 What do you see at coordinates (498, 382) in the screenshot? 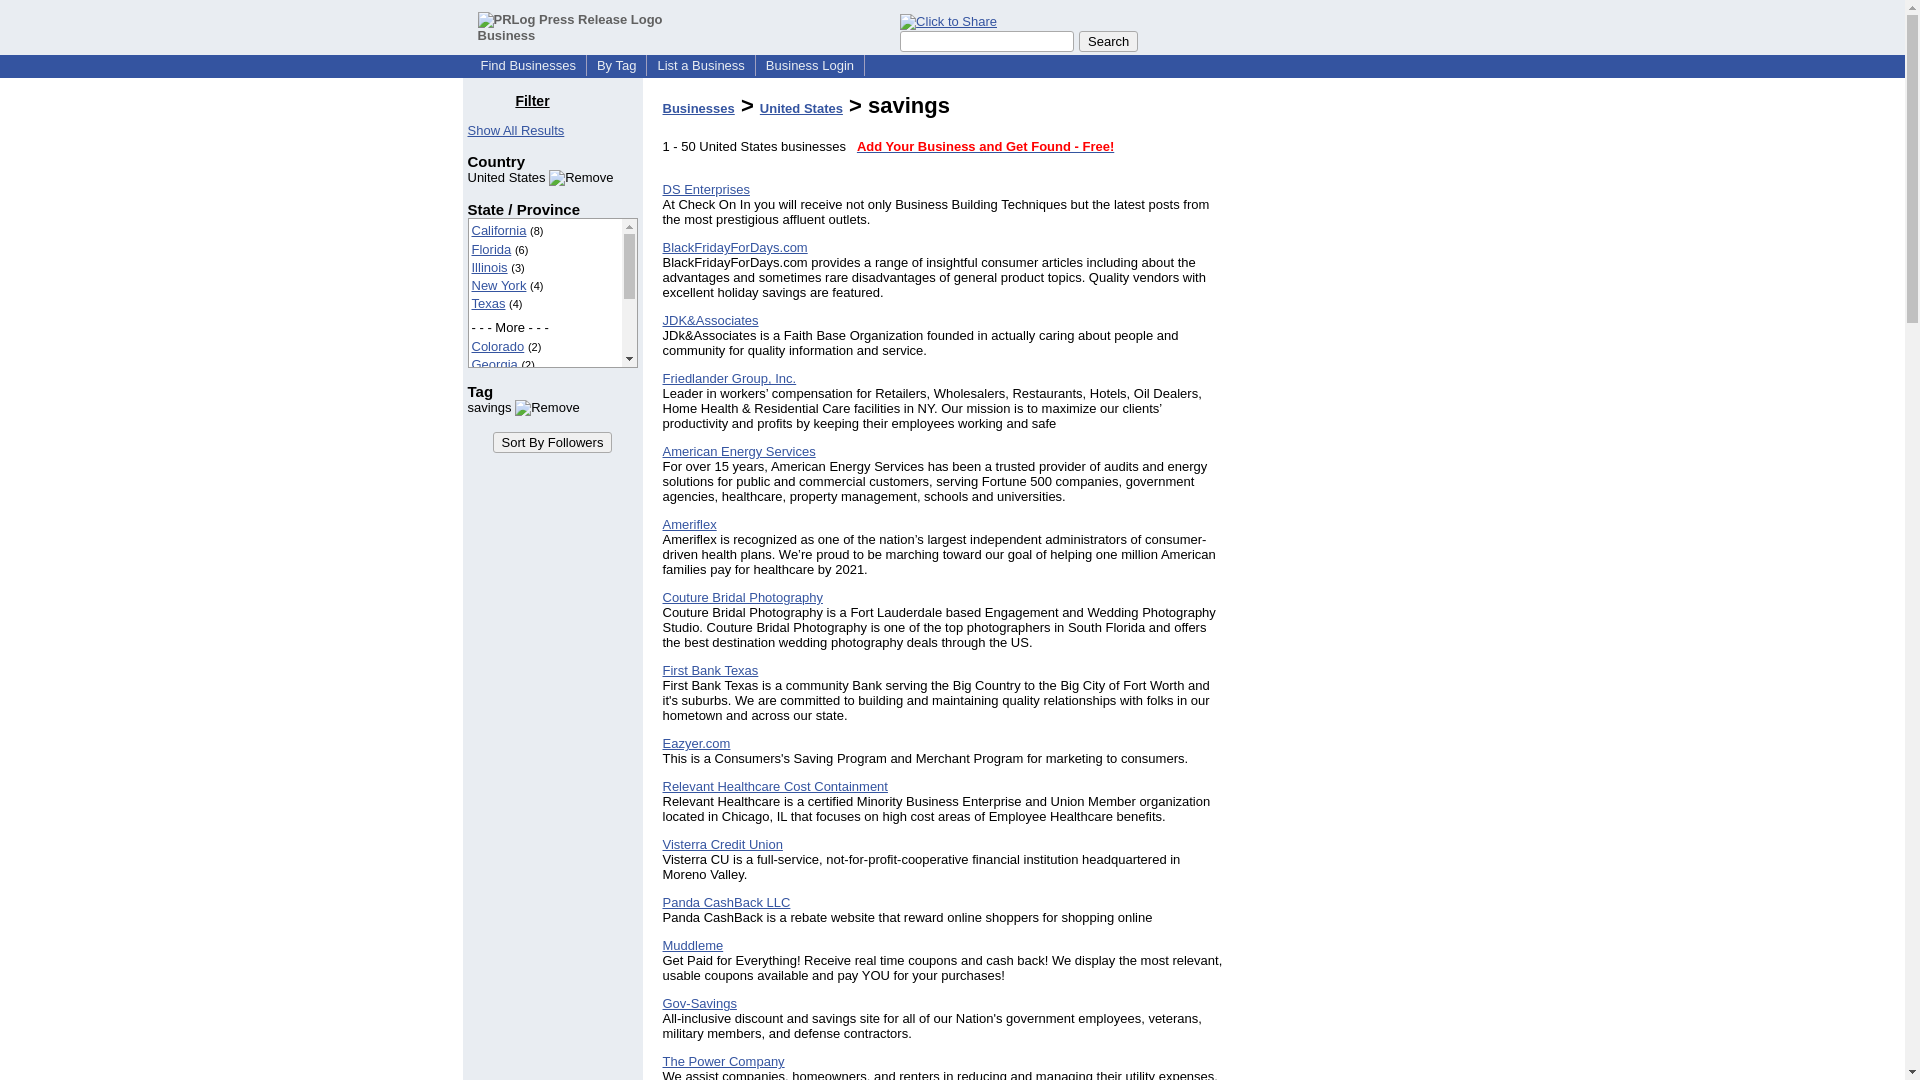
I see `Maryland` at bounding box center [498, 382].